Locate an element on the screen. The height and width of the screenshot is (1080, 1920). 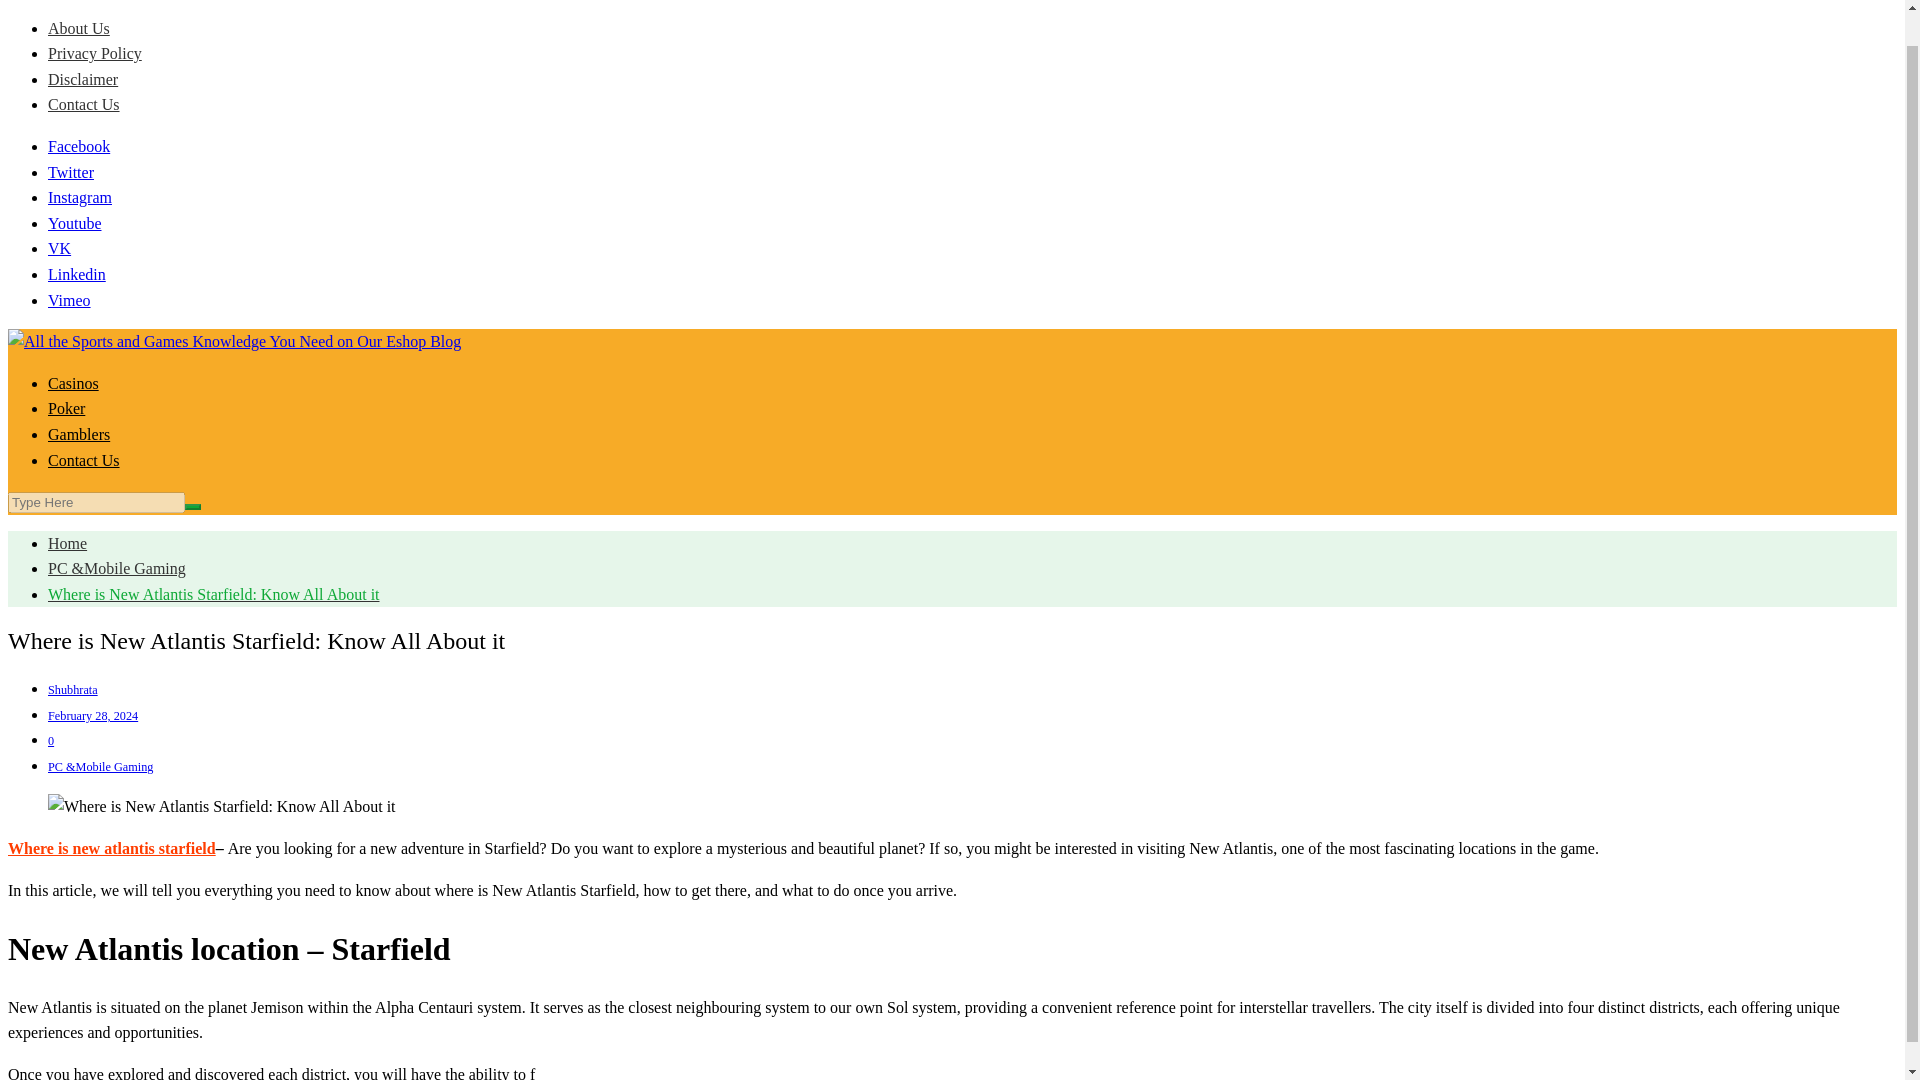
Contact Us is located at coordinates (84, 460).